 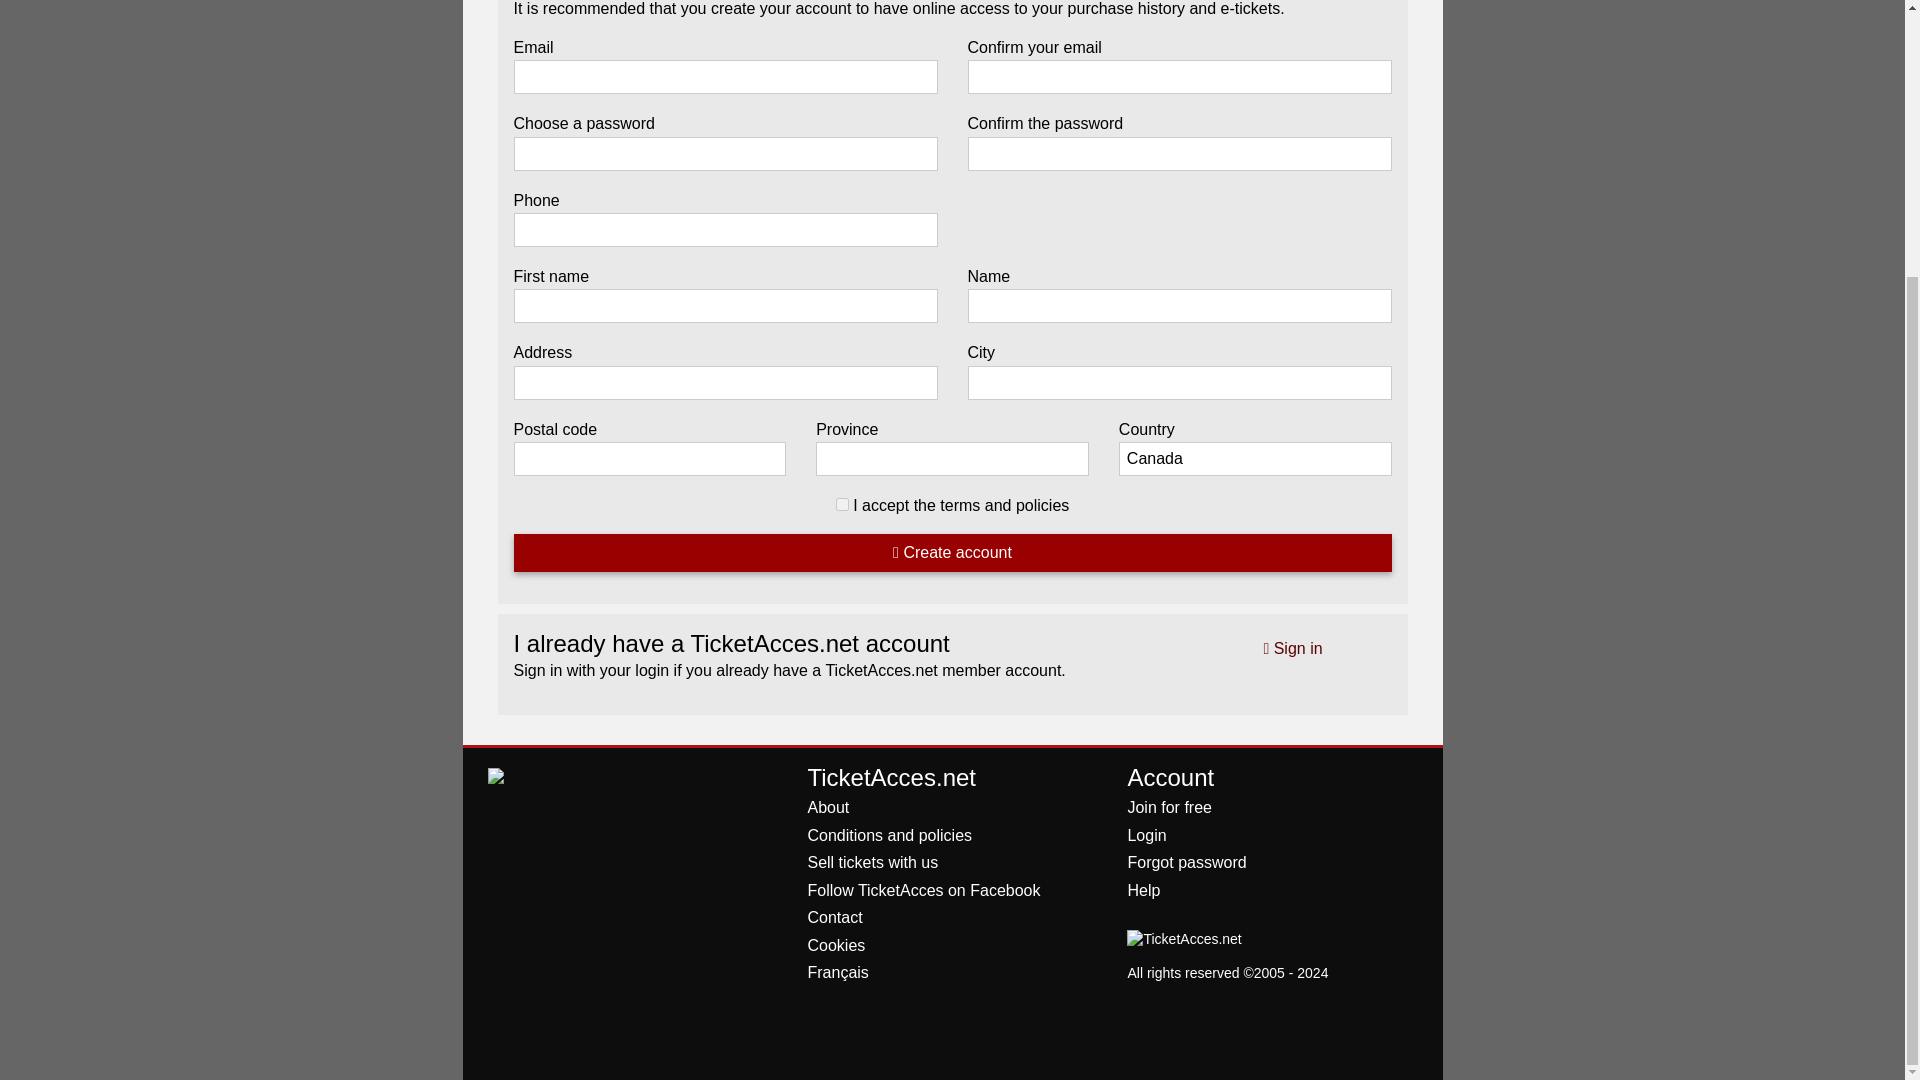 I want to click on Login, so click(x=1146, y=835).